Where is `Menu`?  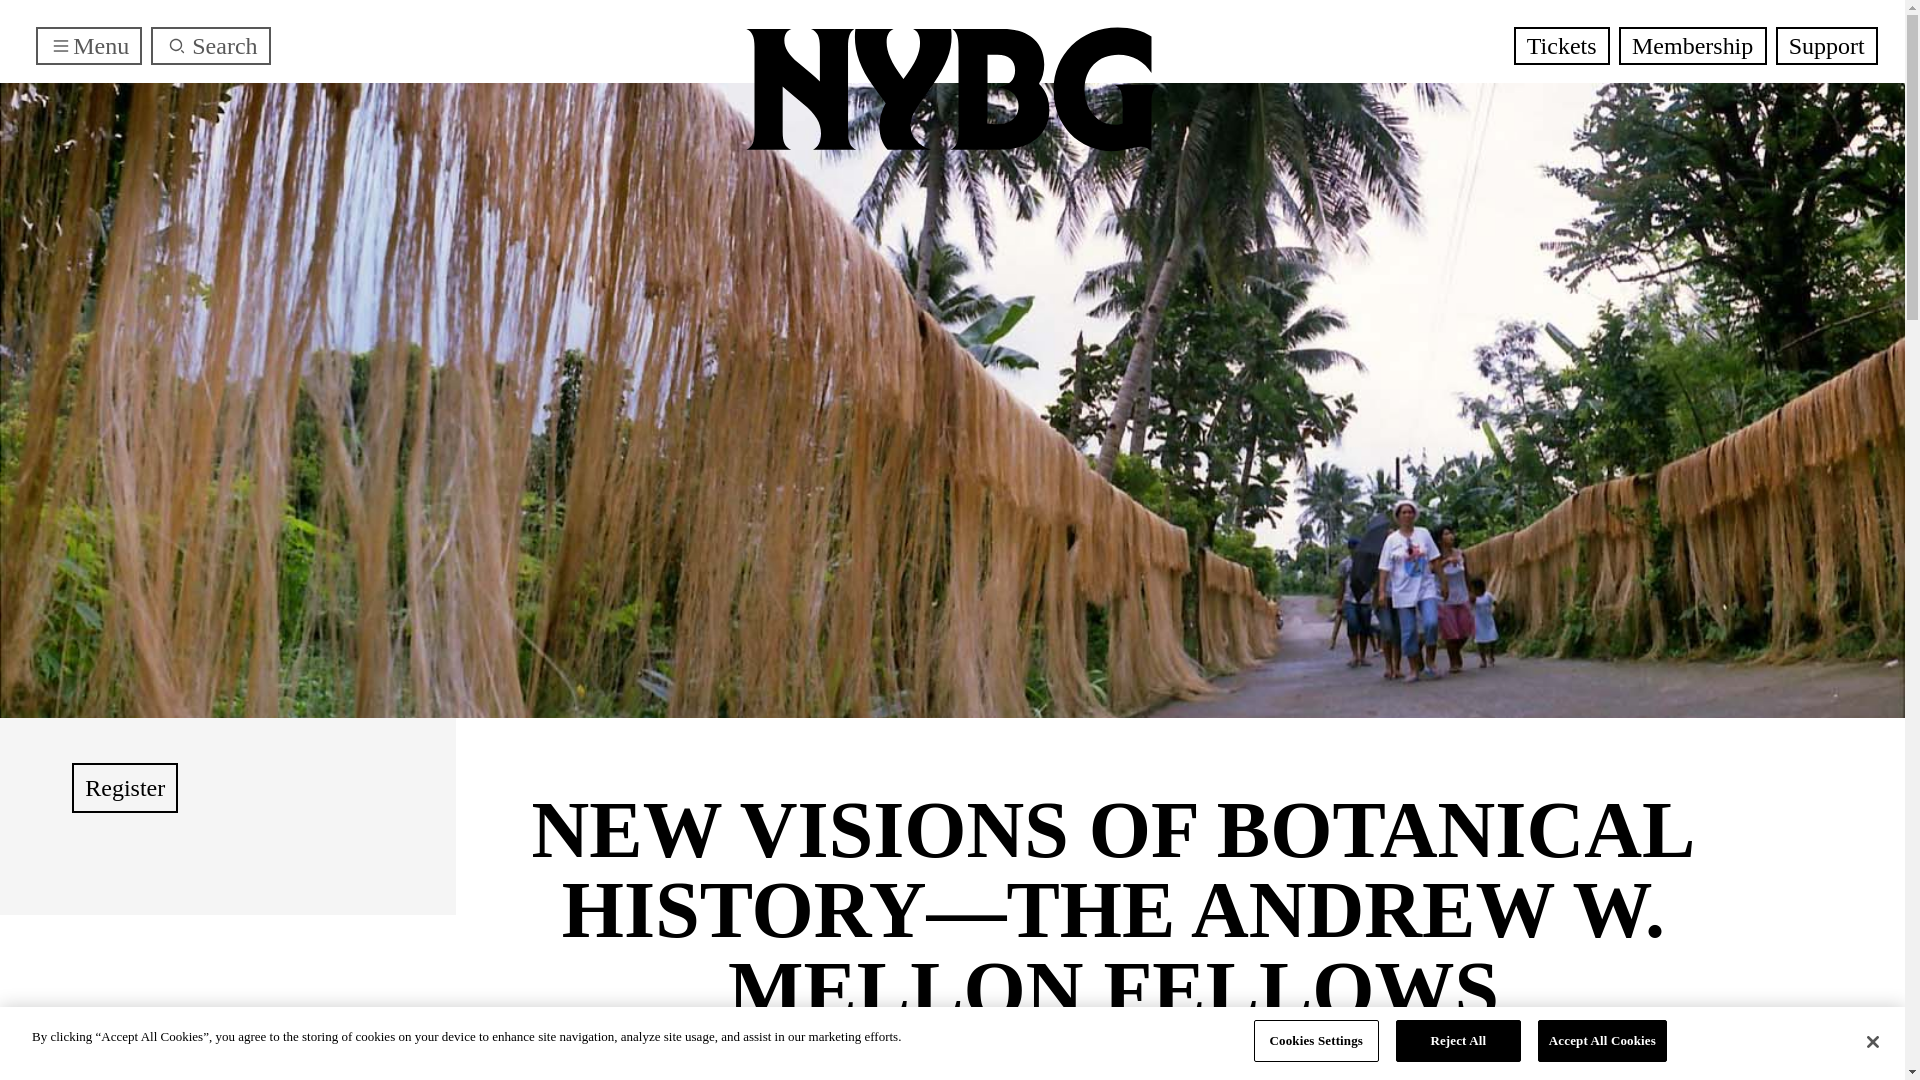
Menu is located at coordinates (89, 46).